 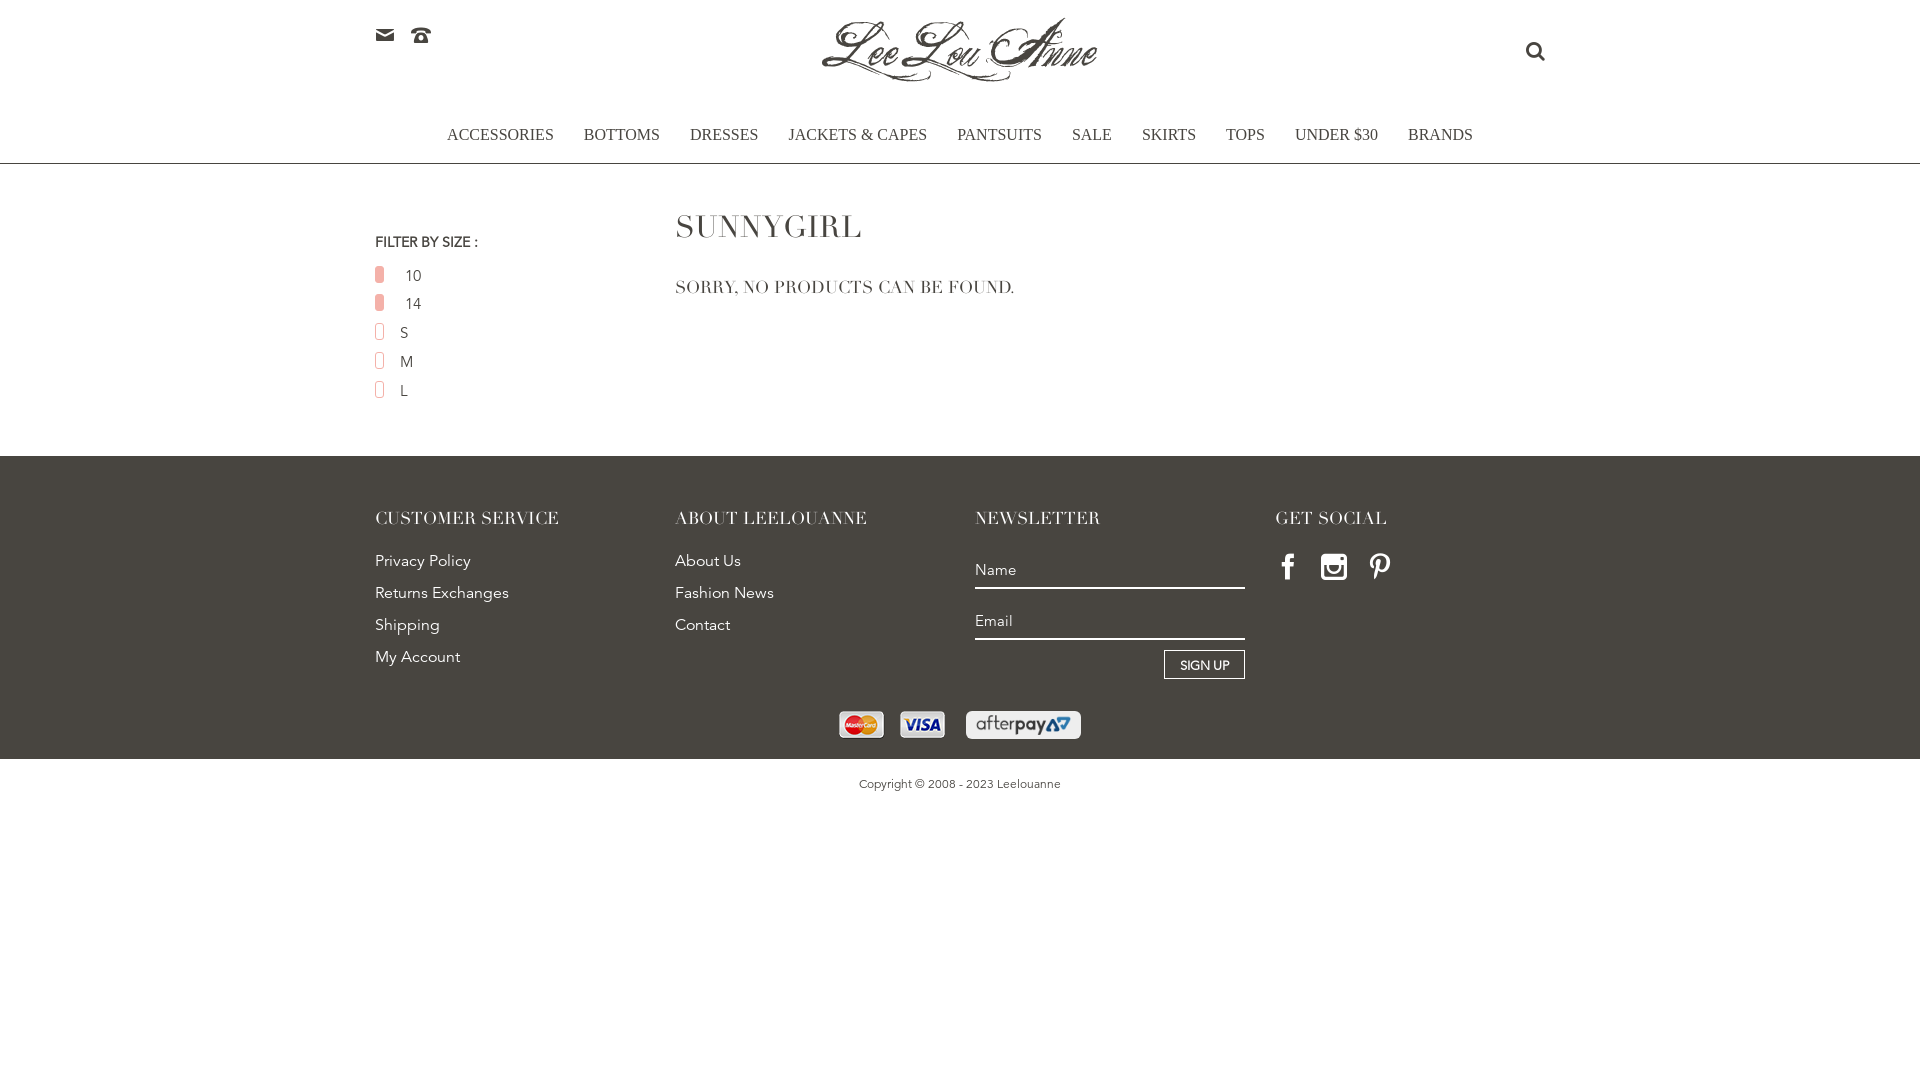 What do you see at coordinates (1092, 144) in the screenshot?
I see `SALE` at bounding box center [1092, 144].